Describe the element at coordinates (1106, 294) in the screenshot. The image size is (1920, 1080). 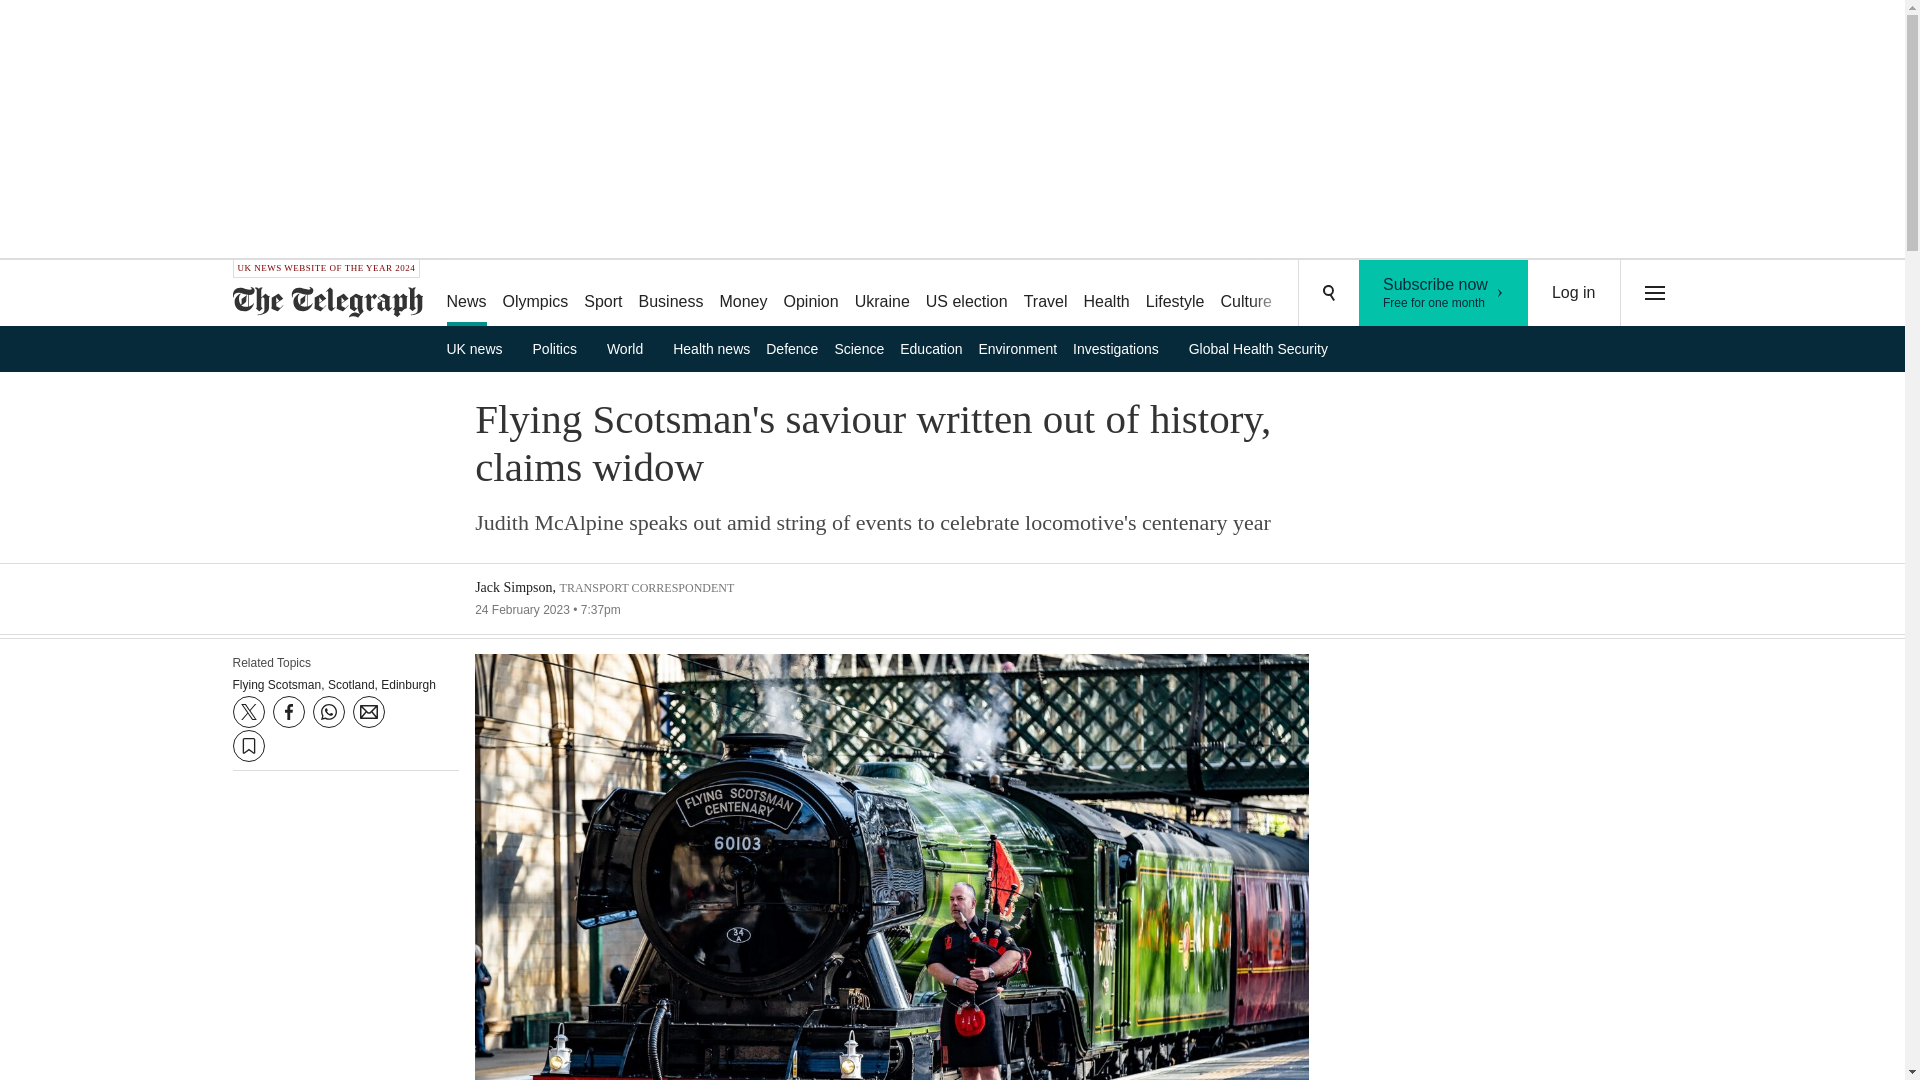
I see `Health` at that location.